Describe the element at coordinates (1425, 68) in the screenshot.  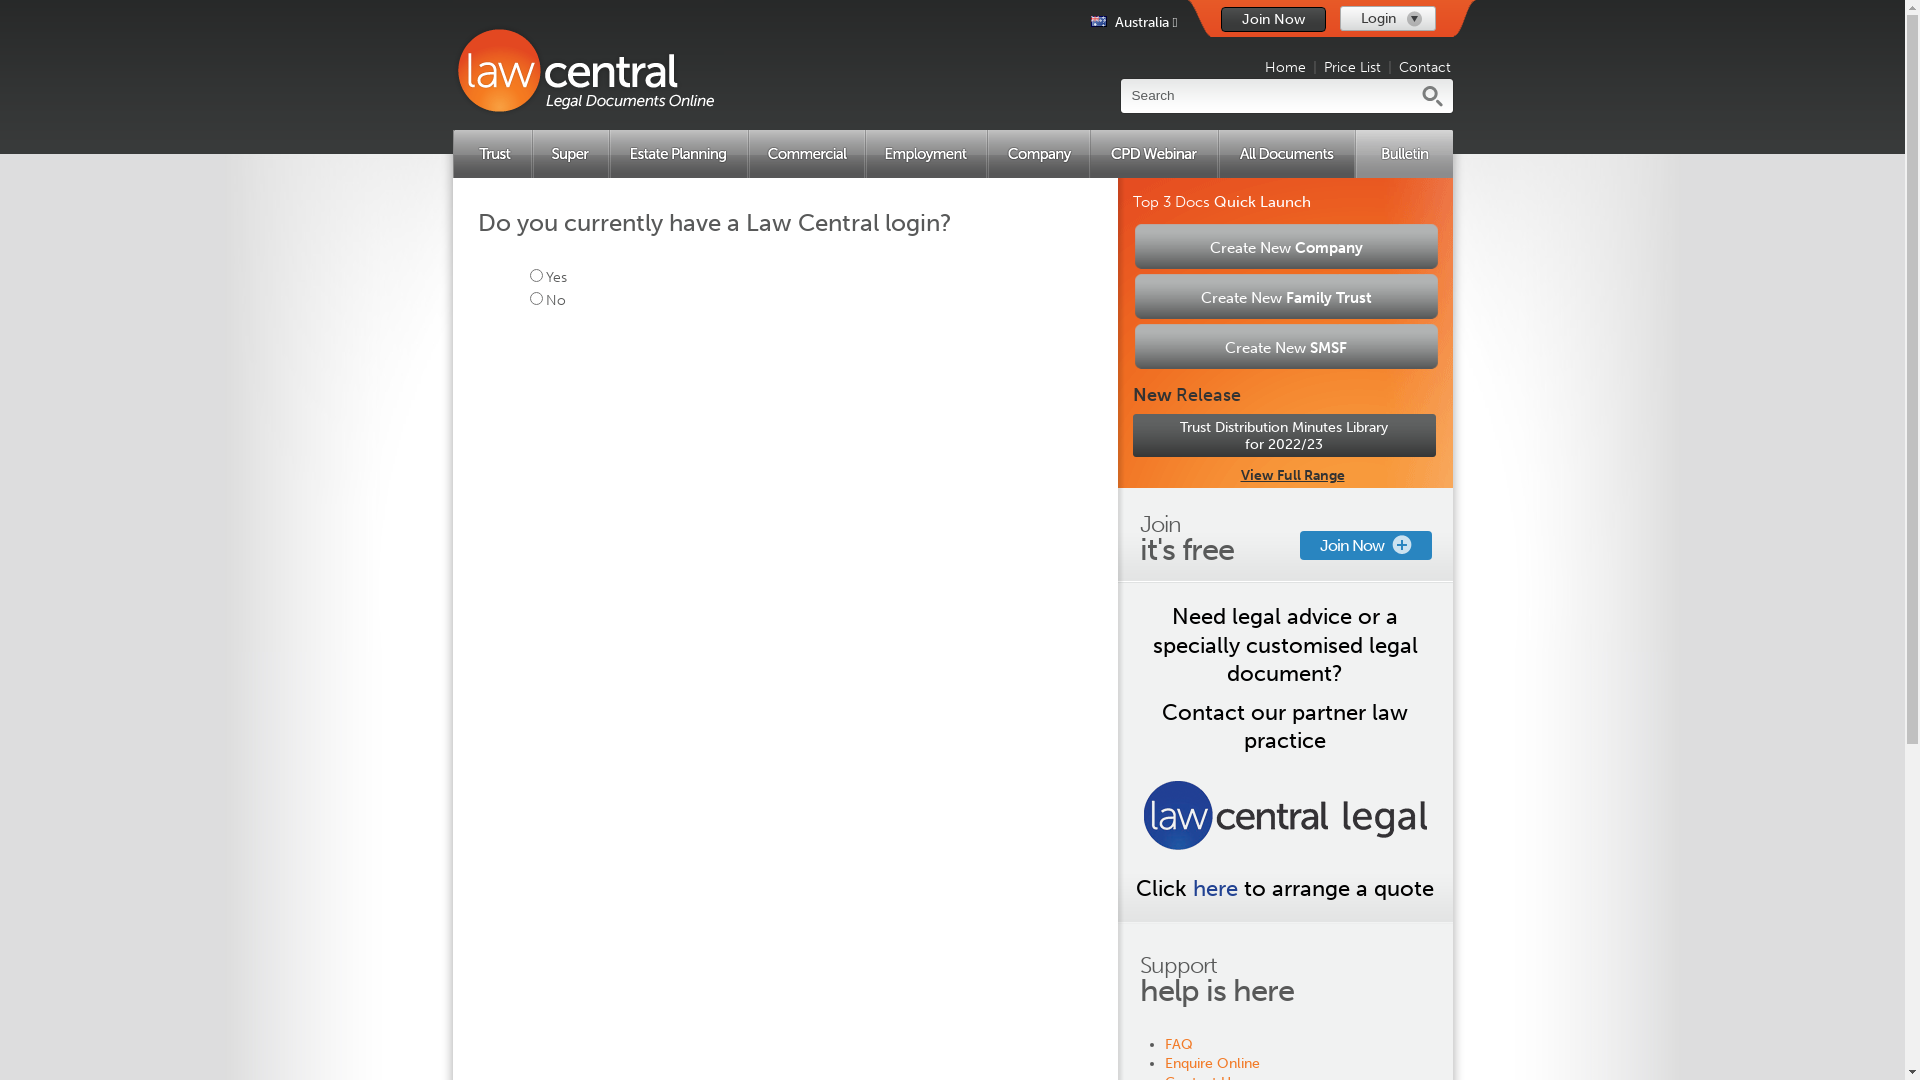
I see `Contact` at that location.